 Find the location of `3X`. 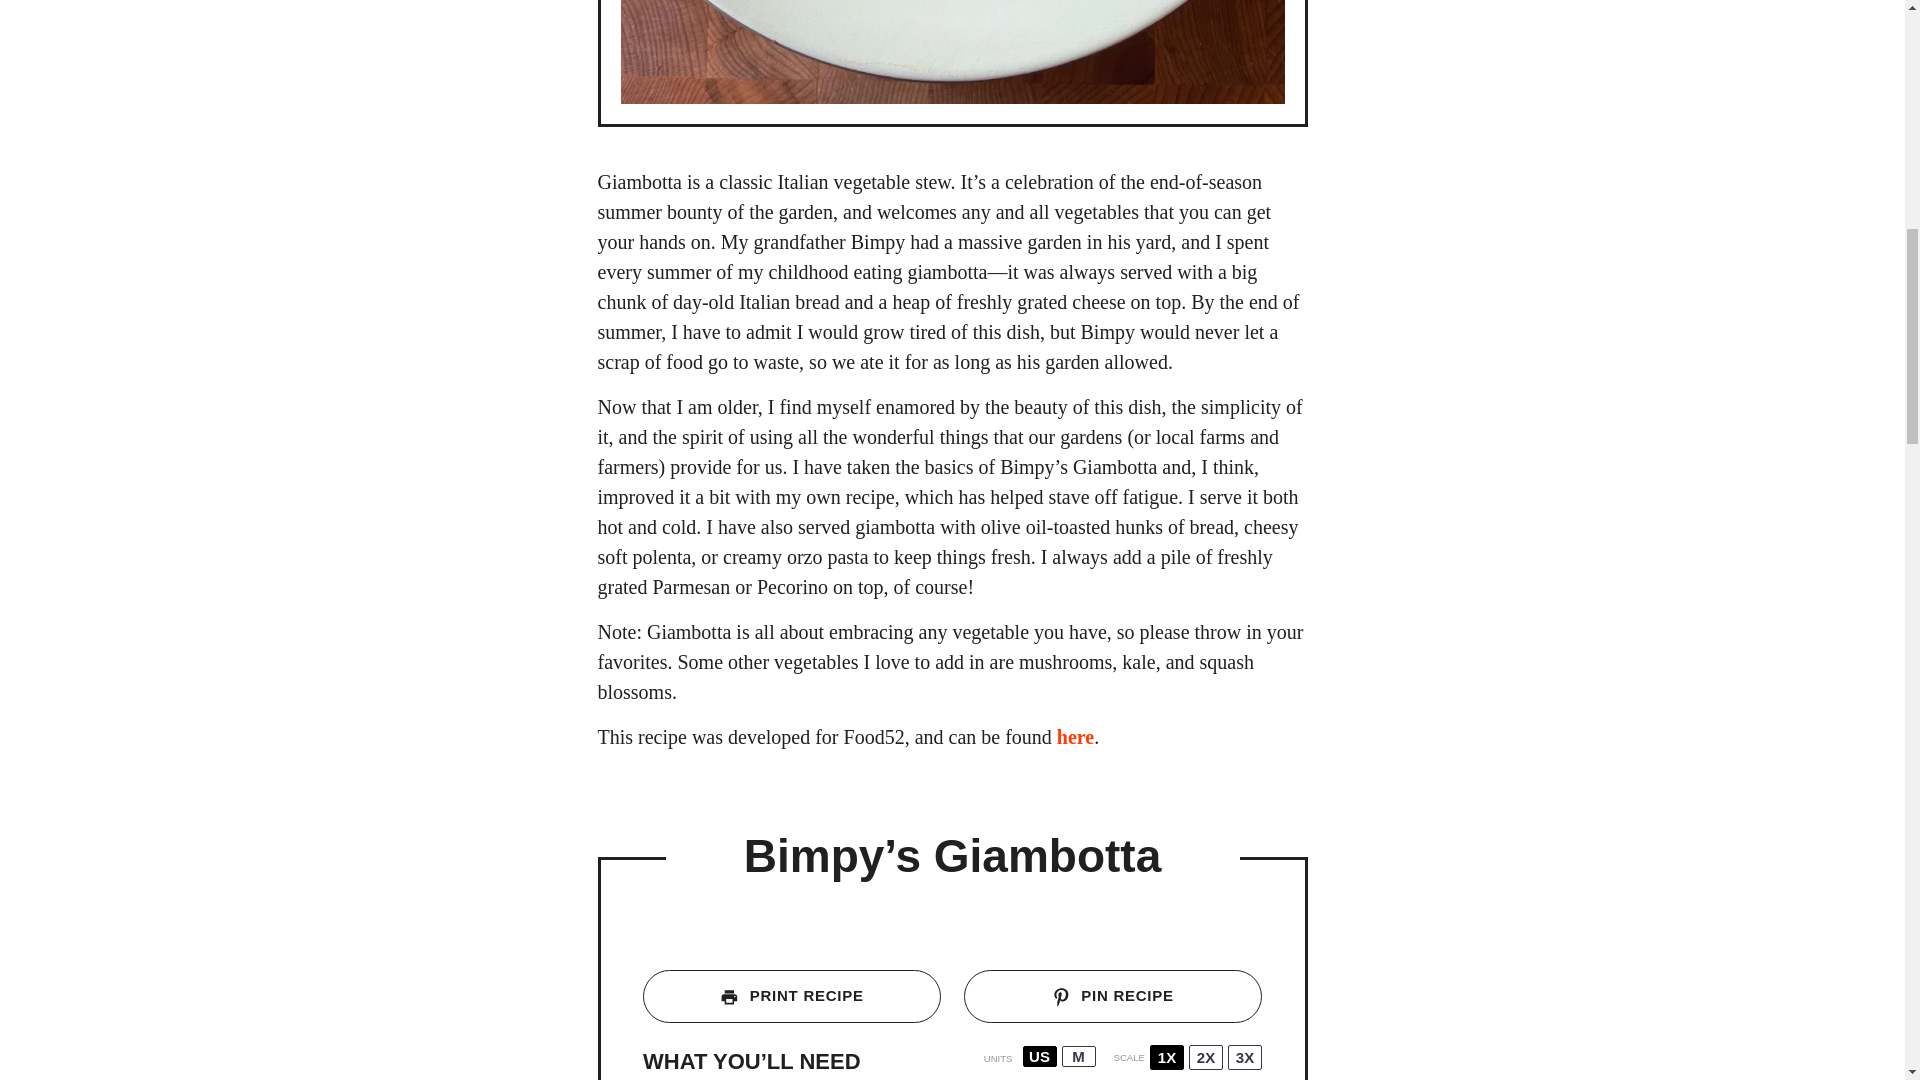

3X is located at coordinates (1244, 1058).